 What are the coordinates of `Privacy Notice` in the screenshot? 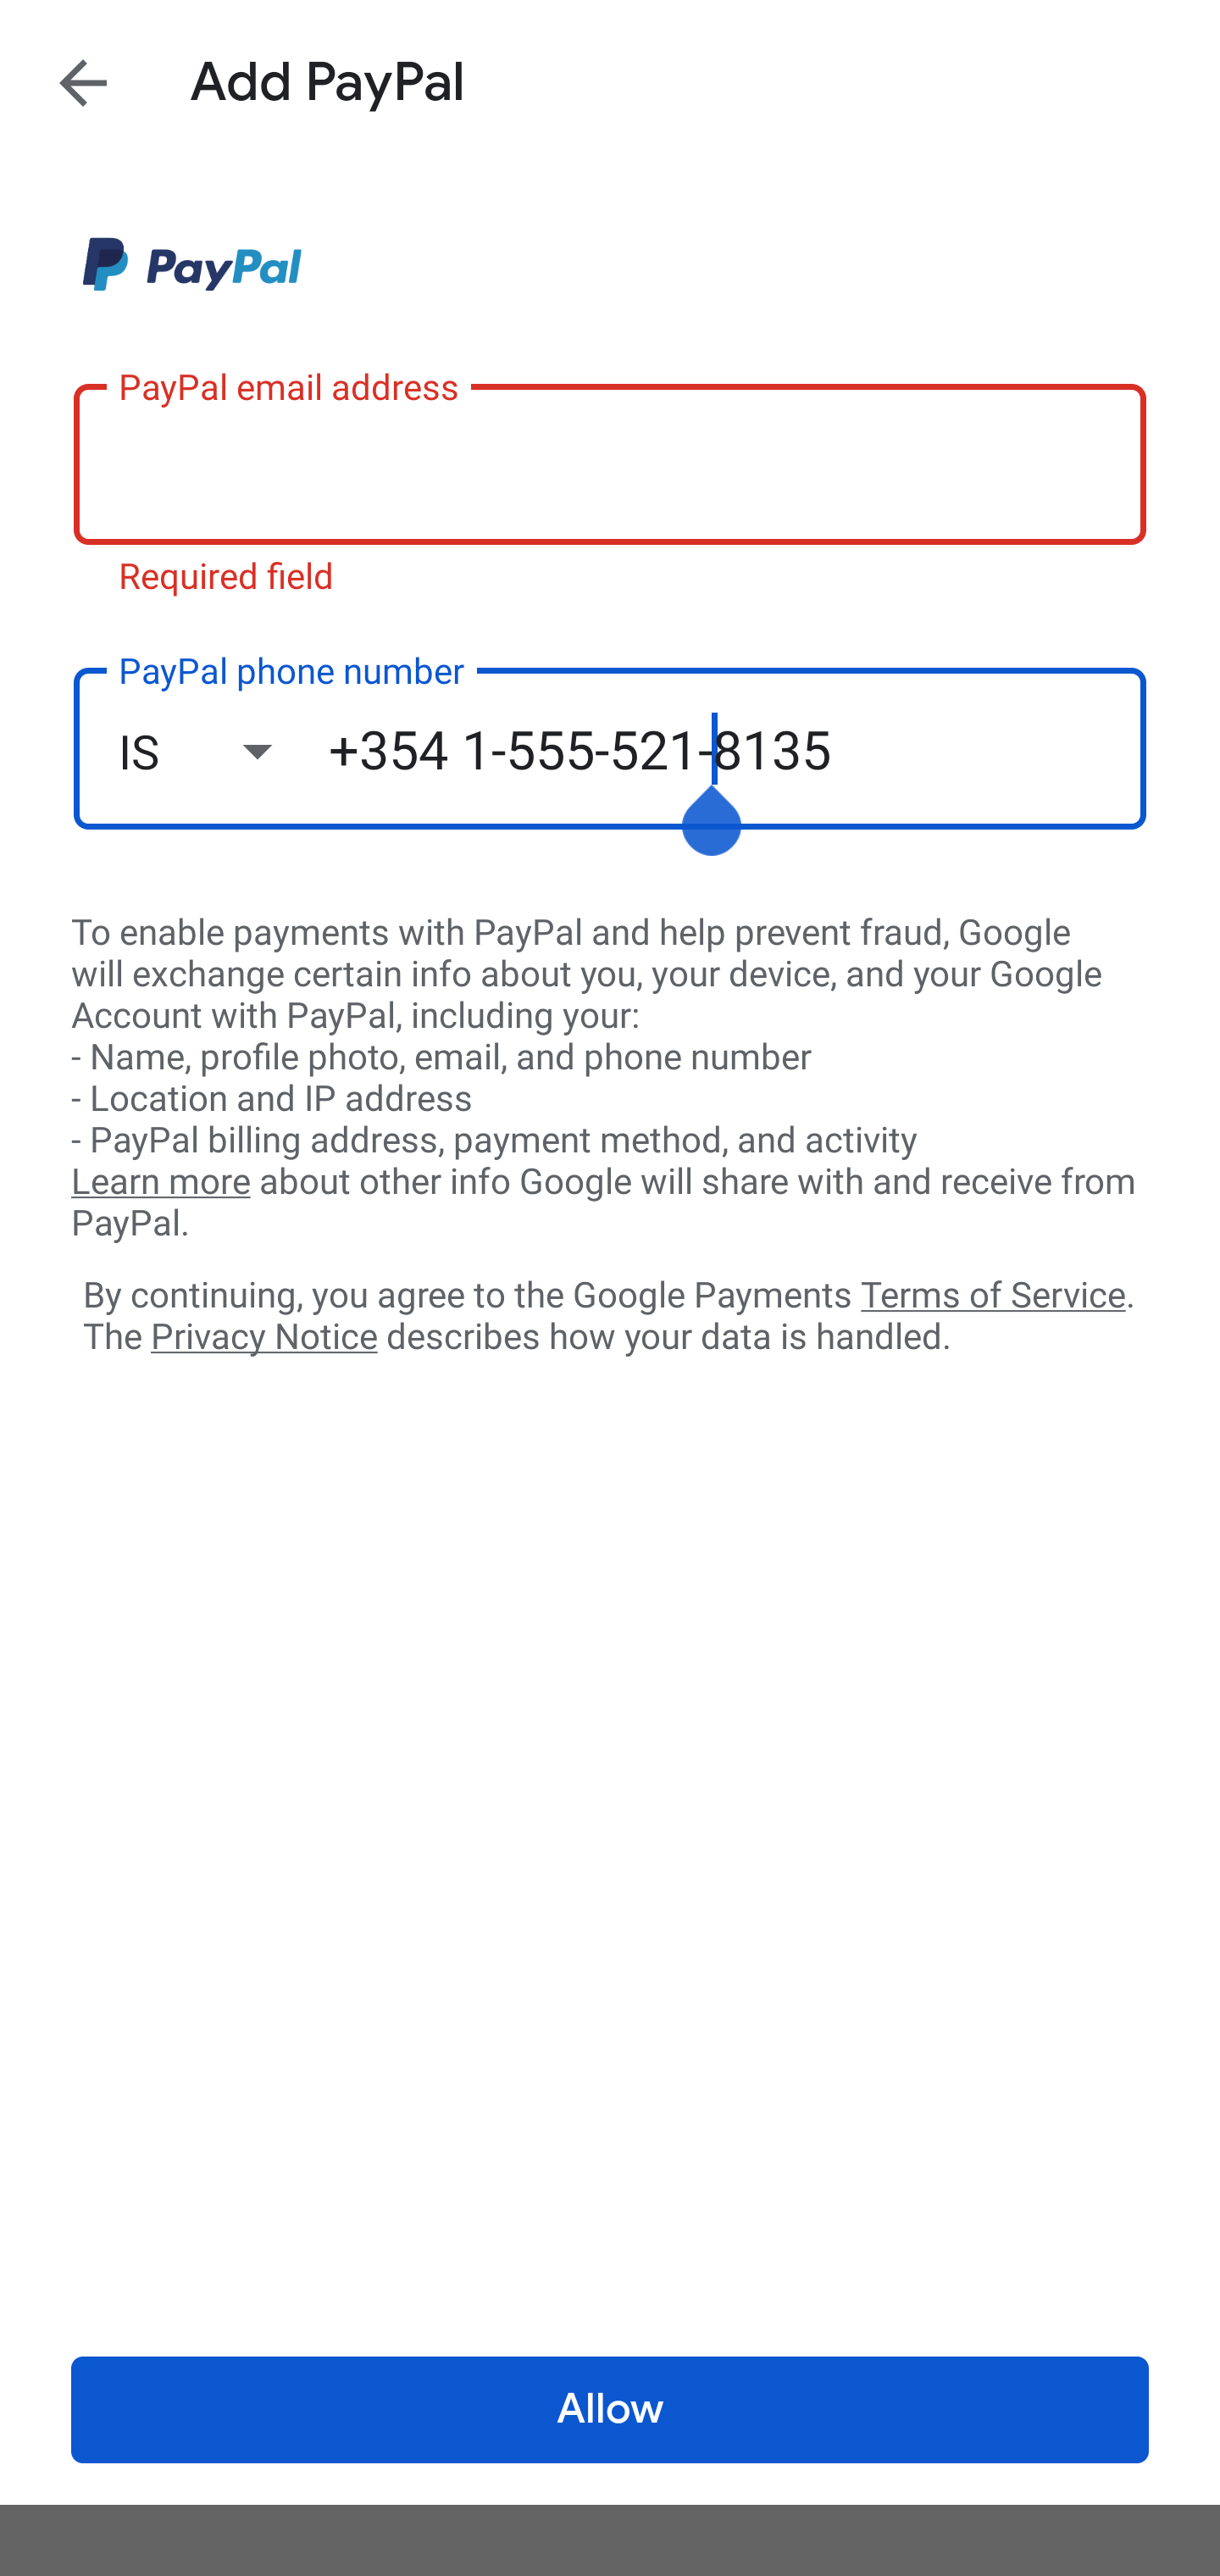 It's located at (263, 1338).